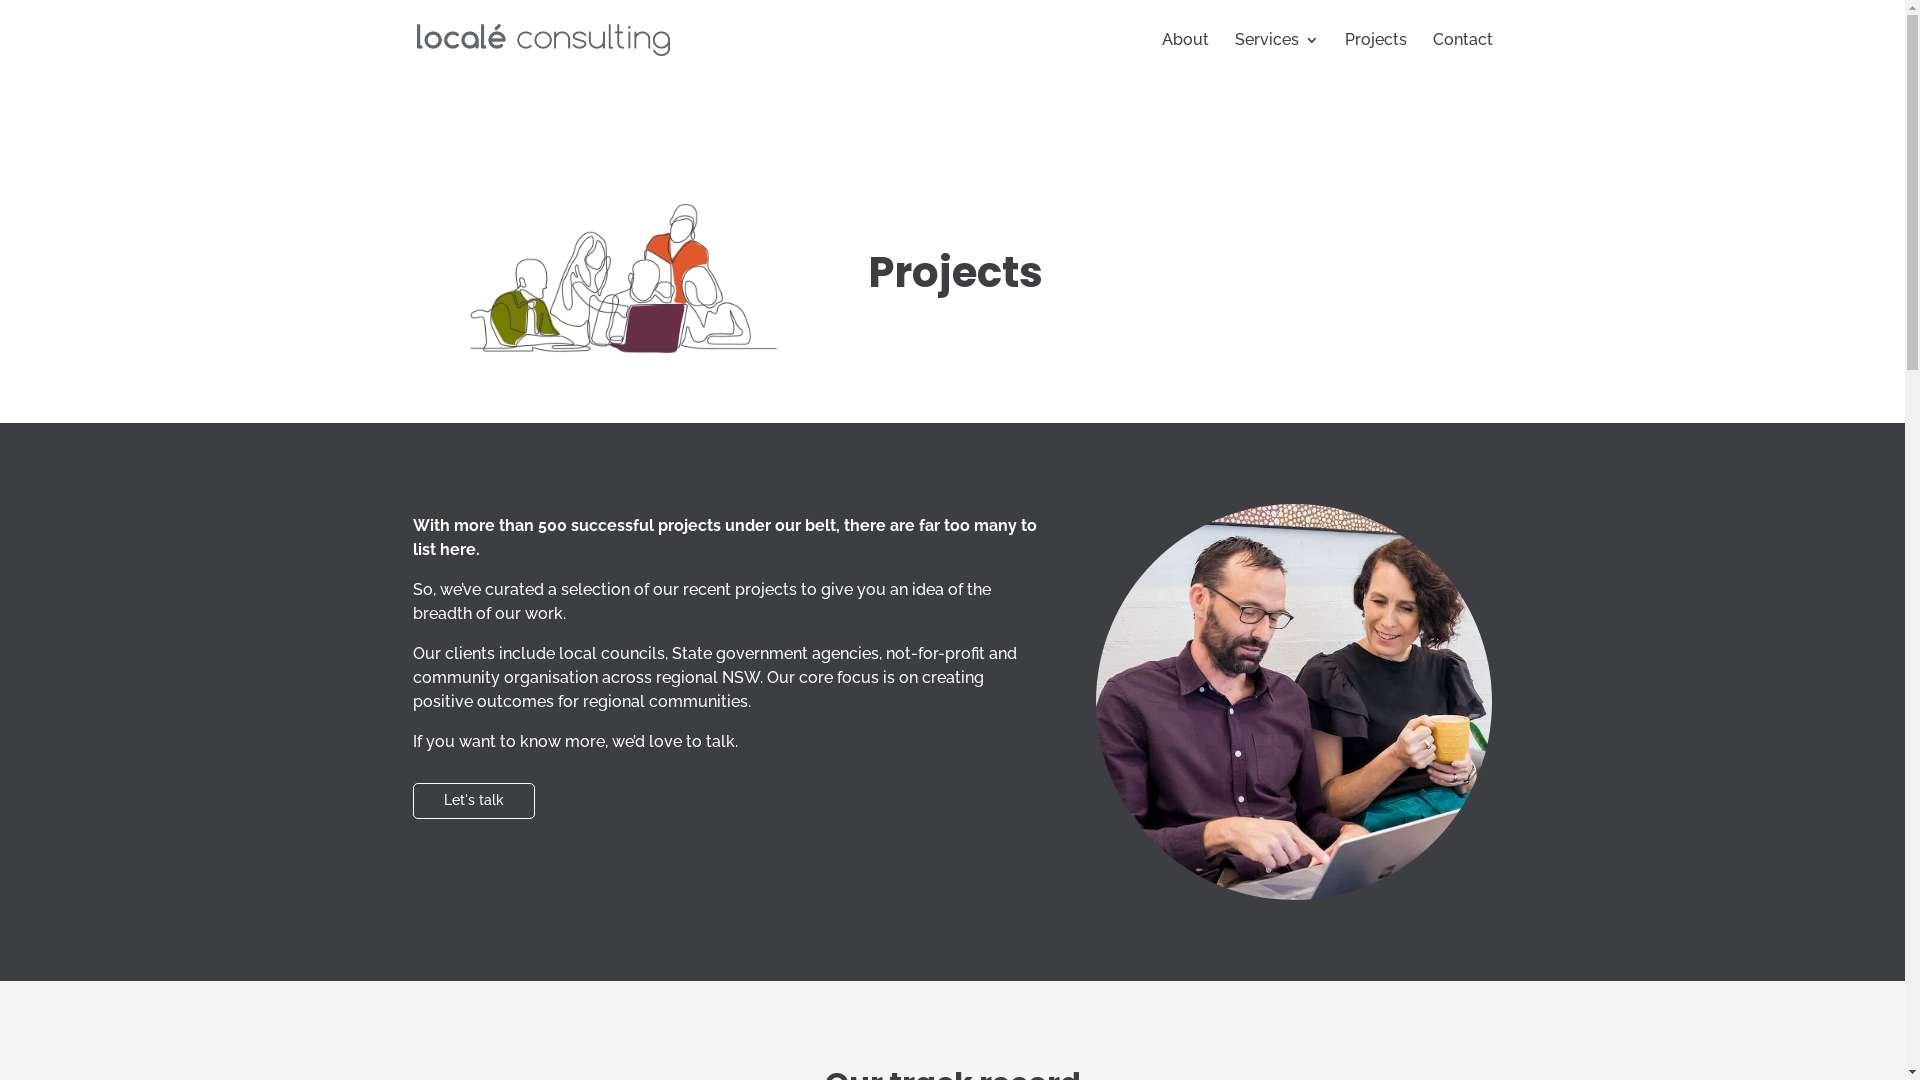  What do you see at coordinates (610, 278) in the screenshot?
I see `locale consulting projects` at bounding box center [610, 278].